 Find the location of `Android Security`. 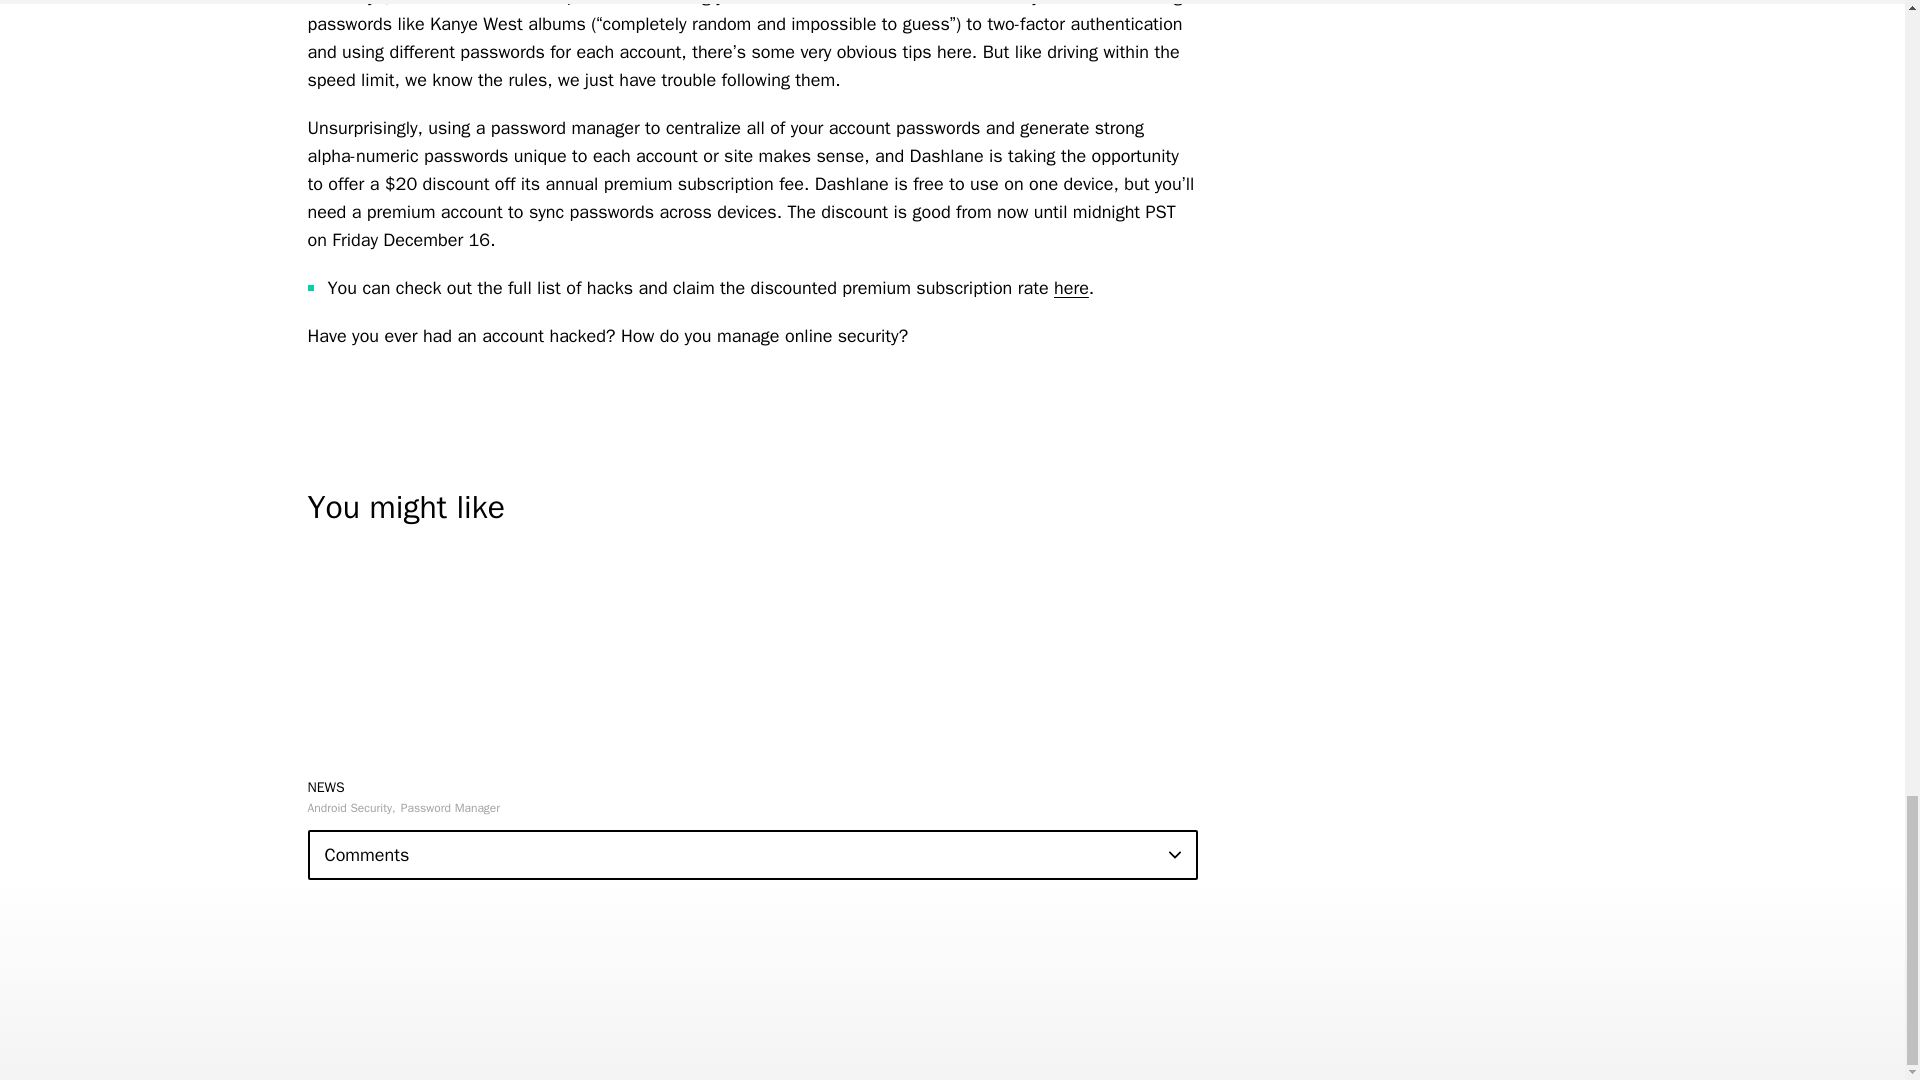

Android Security is located at coordinates (351, 808).